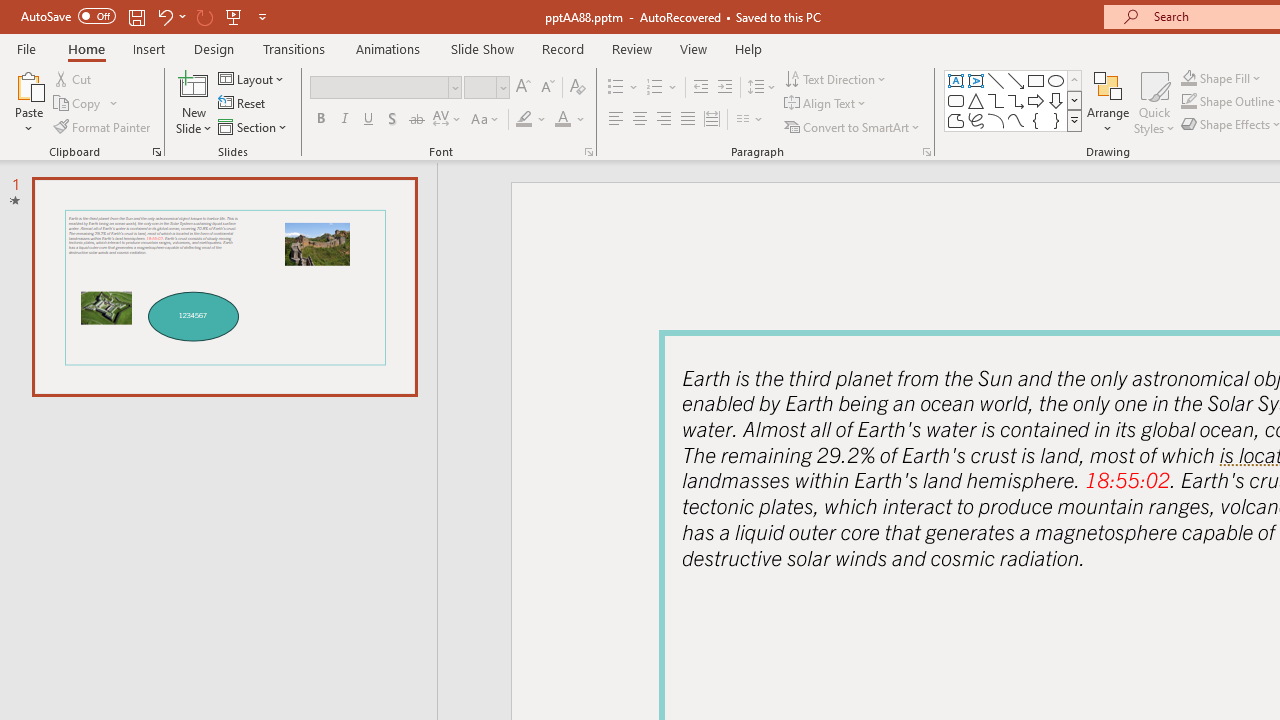  Describe the element at coordinates (1056, 120) in the screenshot. I see `Right Brace` at that location.